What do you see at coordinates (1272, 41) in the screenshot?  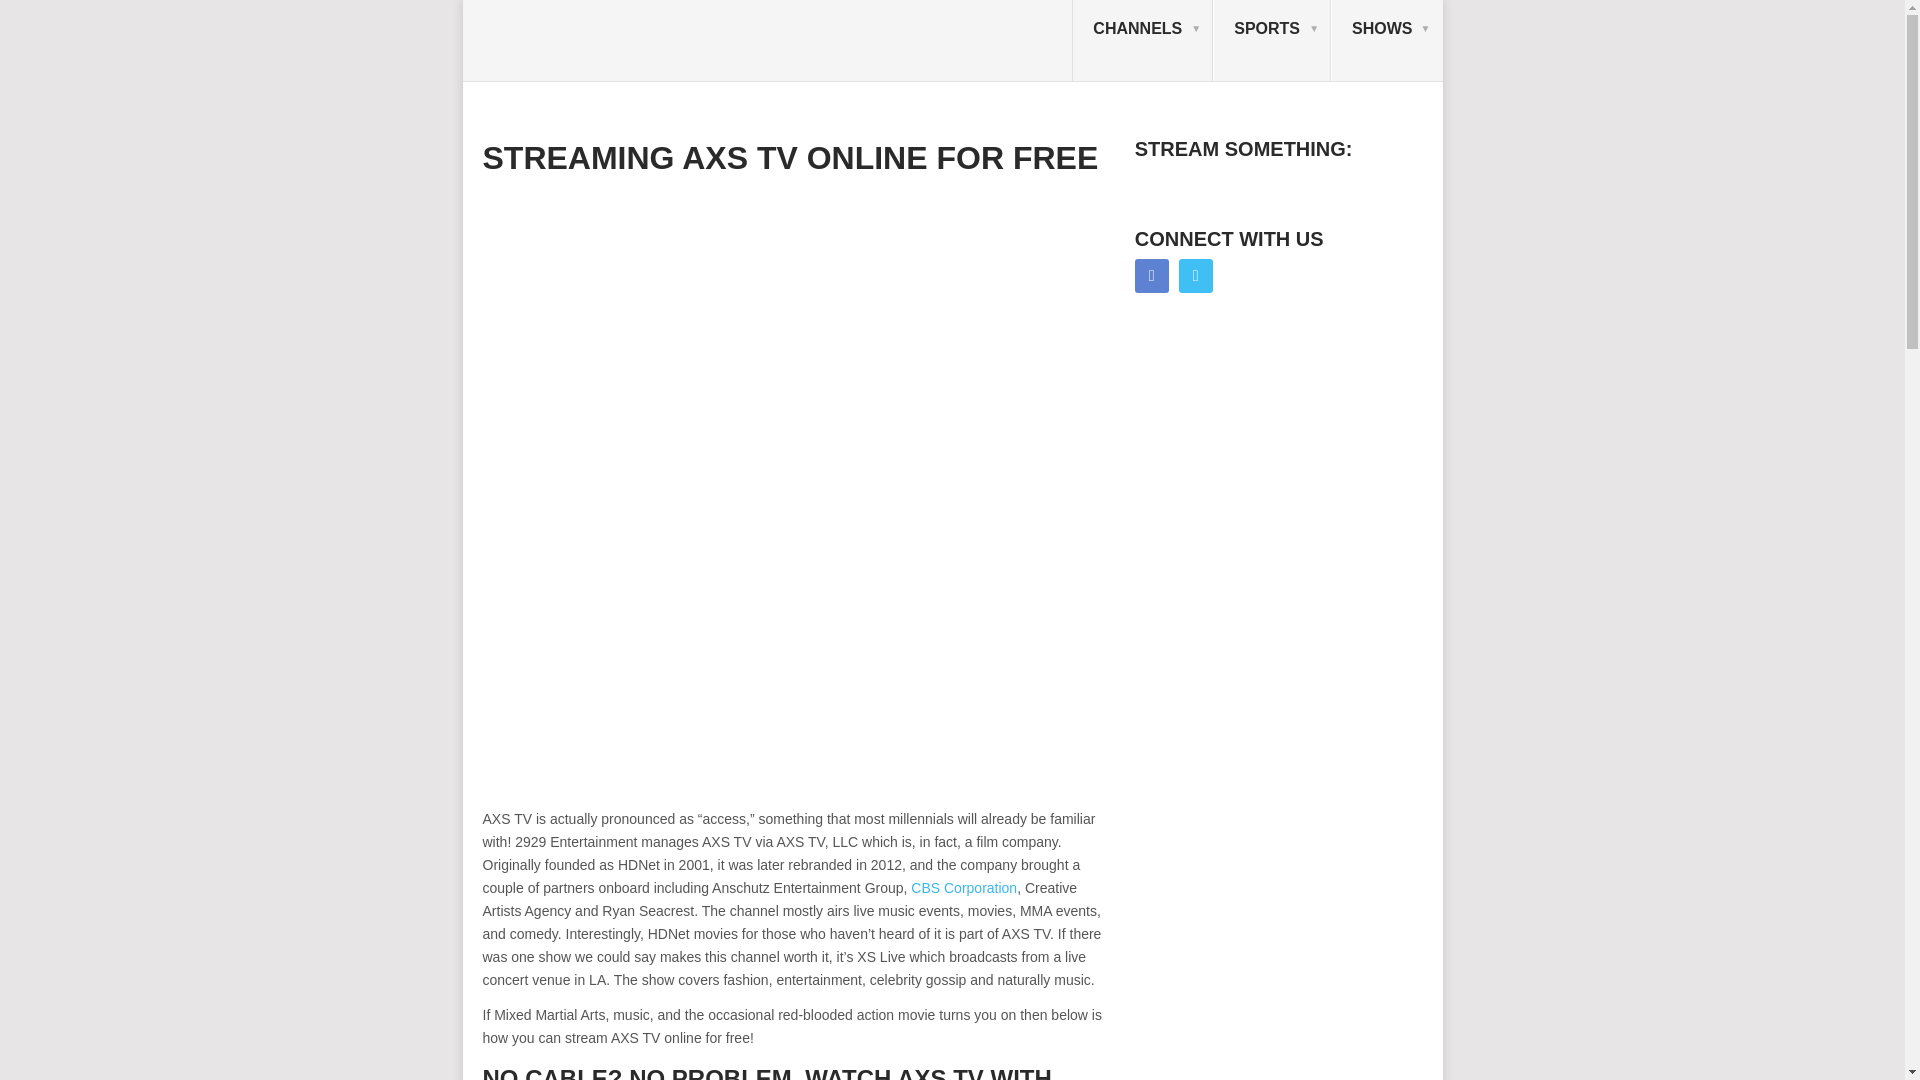 I see `Watch Sports Online` at bounding box center [1272, 41].